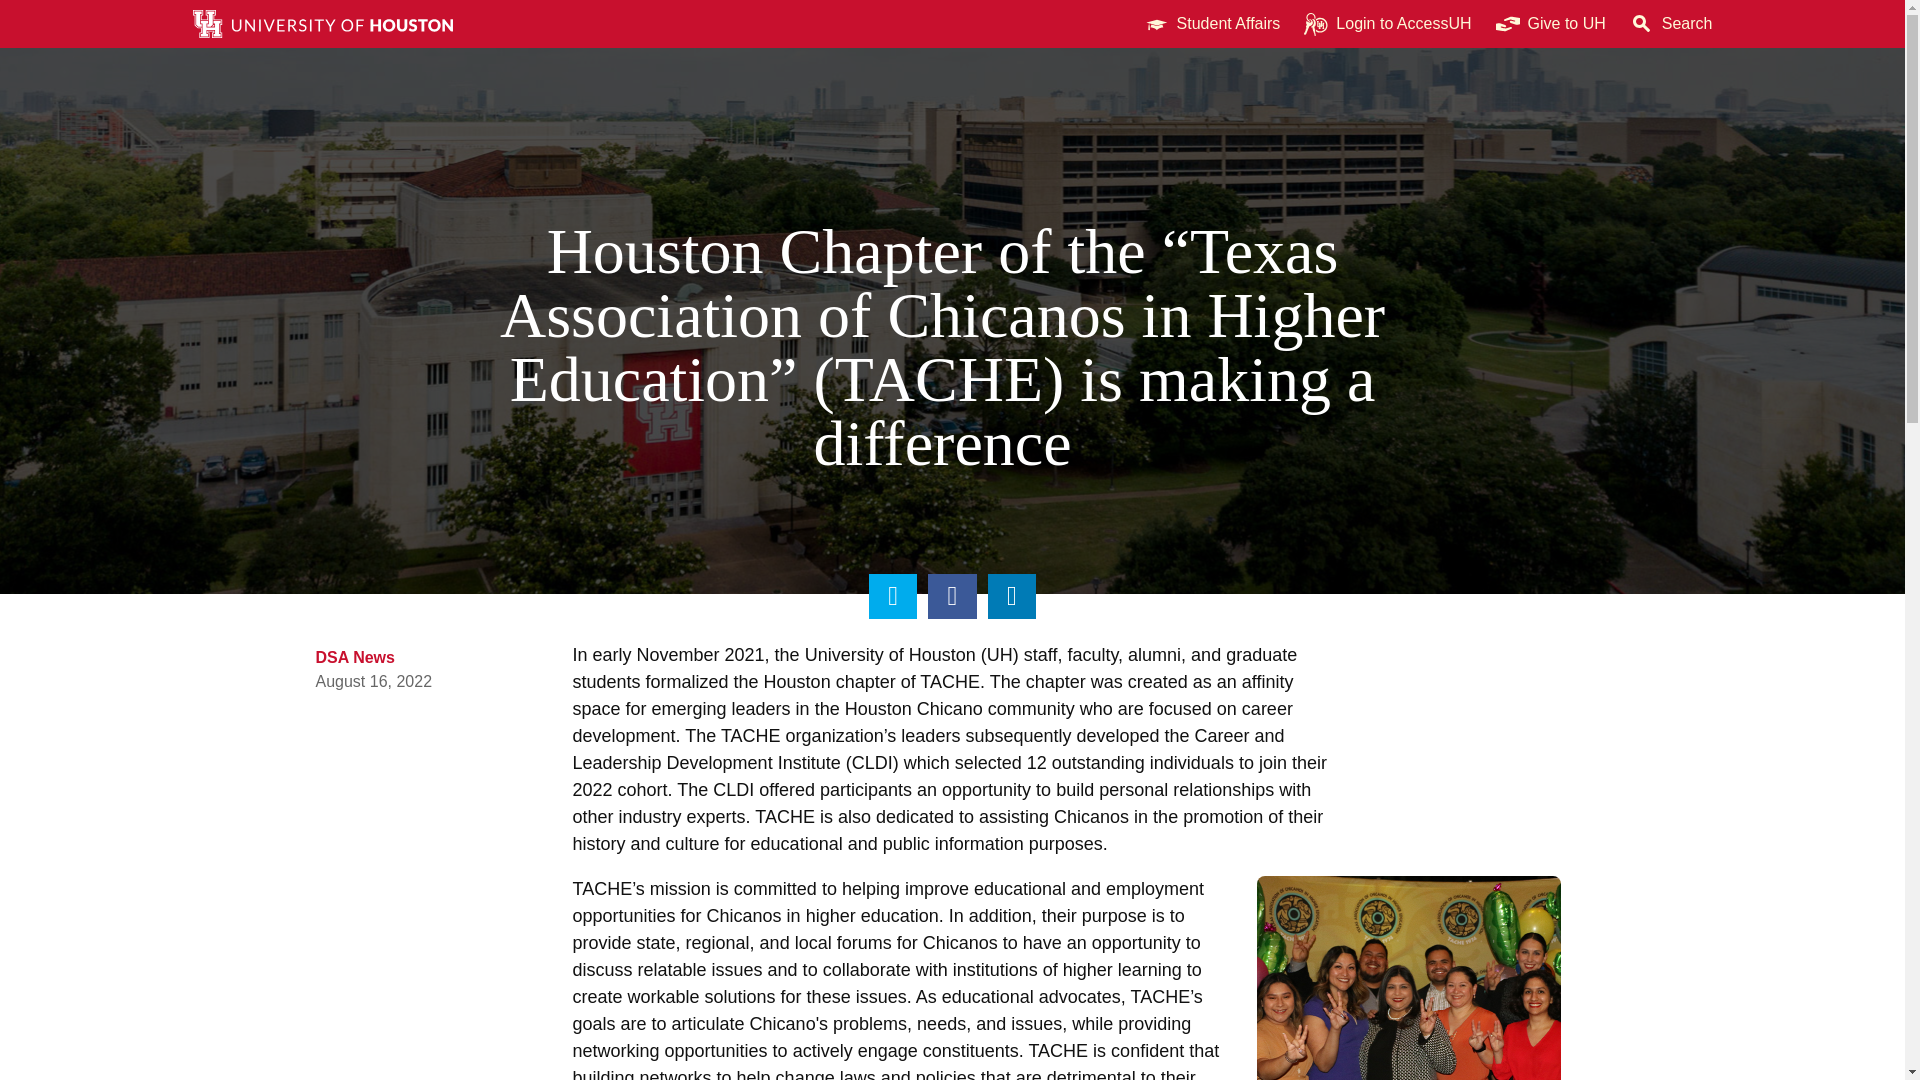  What do you see at coordinates (1387, 24) in the screenshot?
I see `Login to AccessUH` at bounding box center [1387, 24].